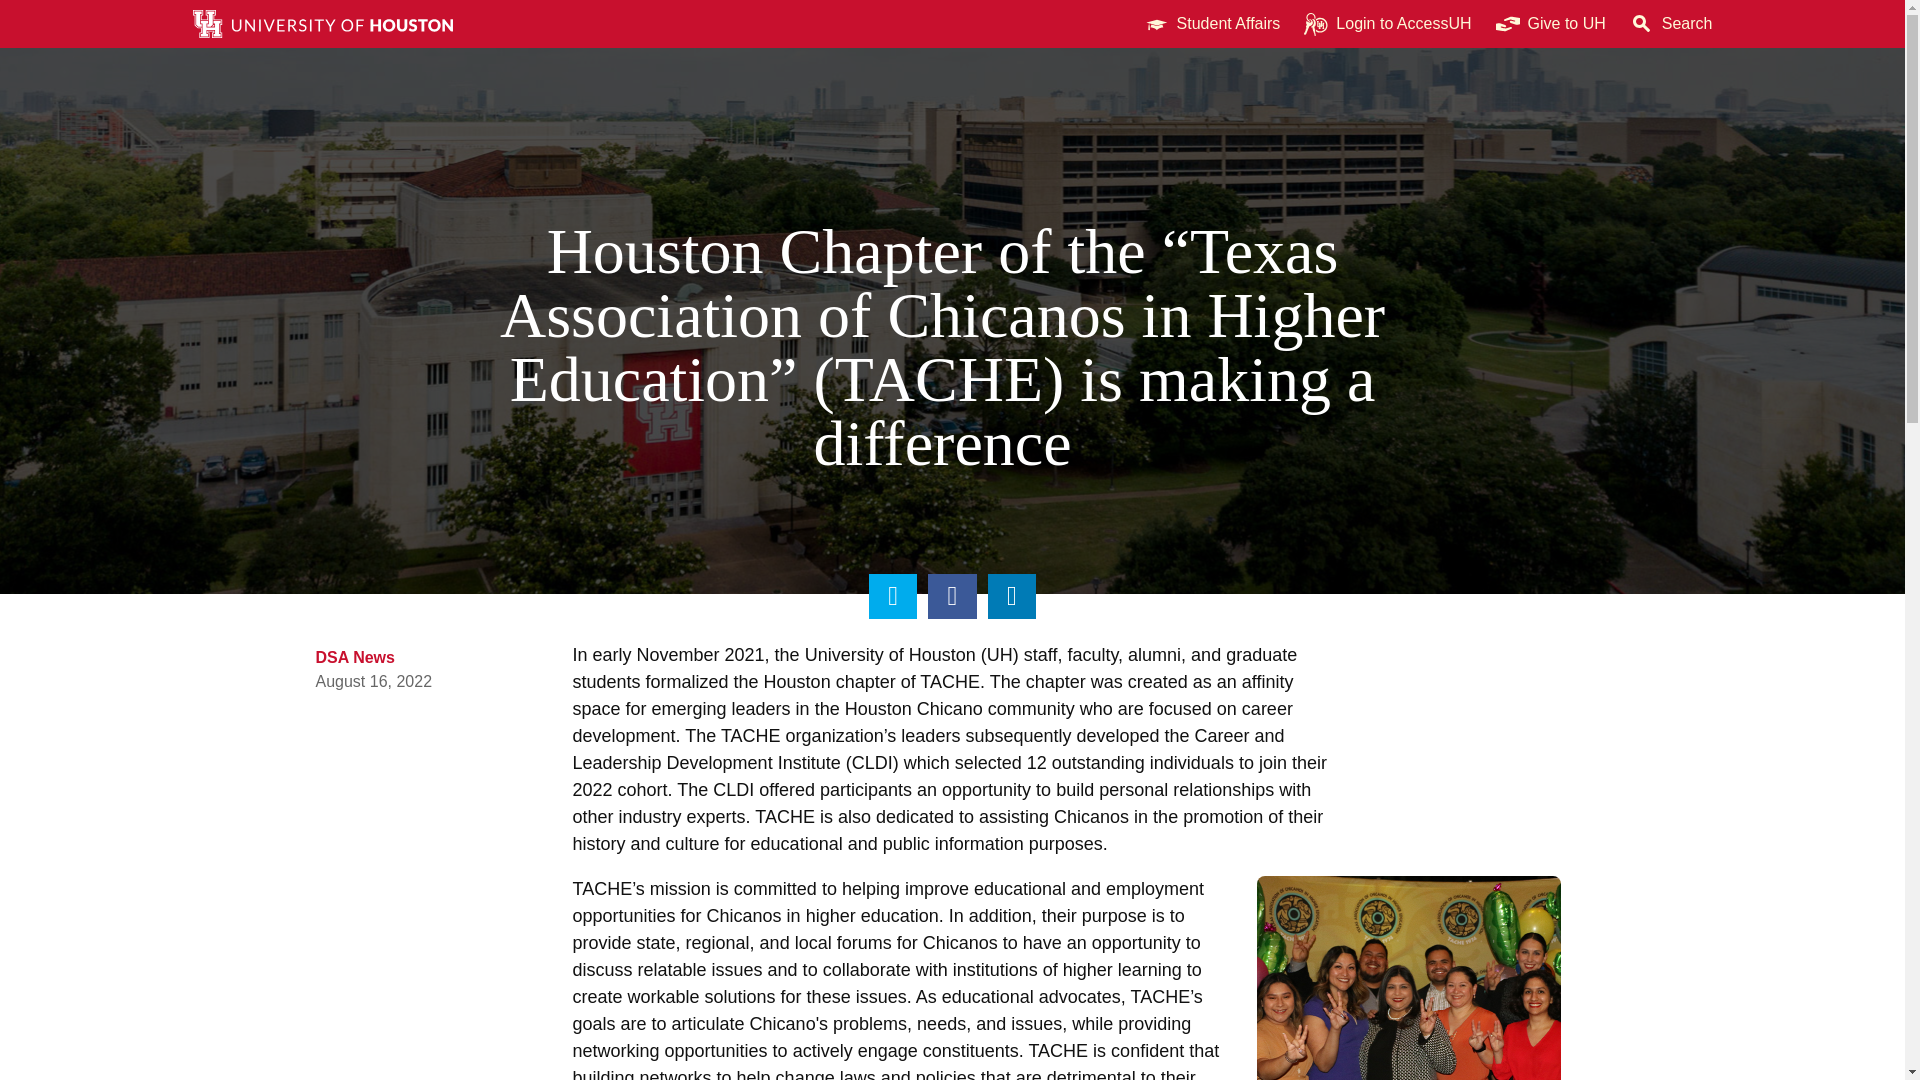  What do you see at coordinates (1387, 24) in the screenshot?
I see `Login to AccessUH` at bounding box center [1387, 24].